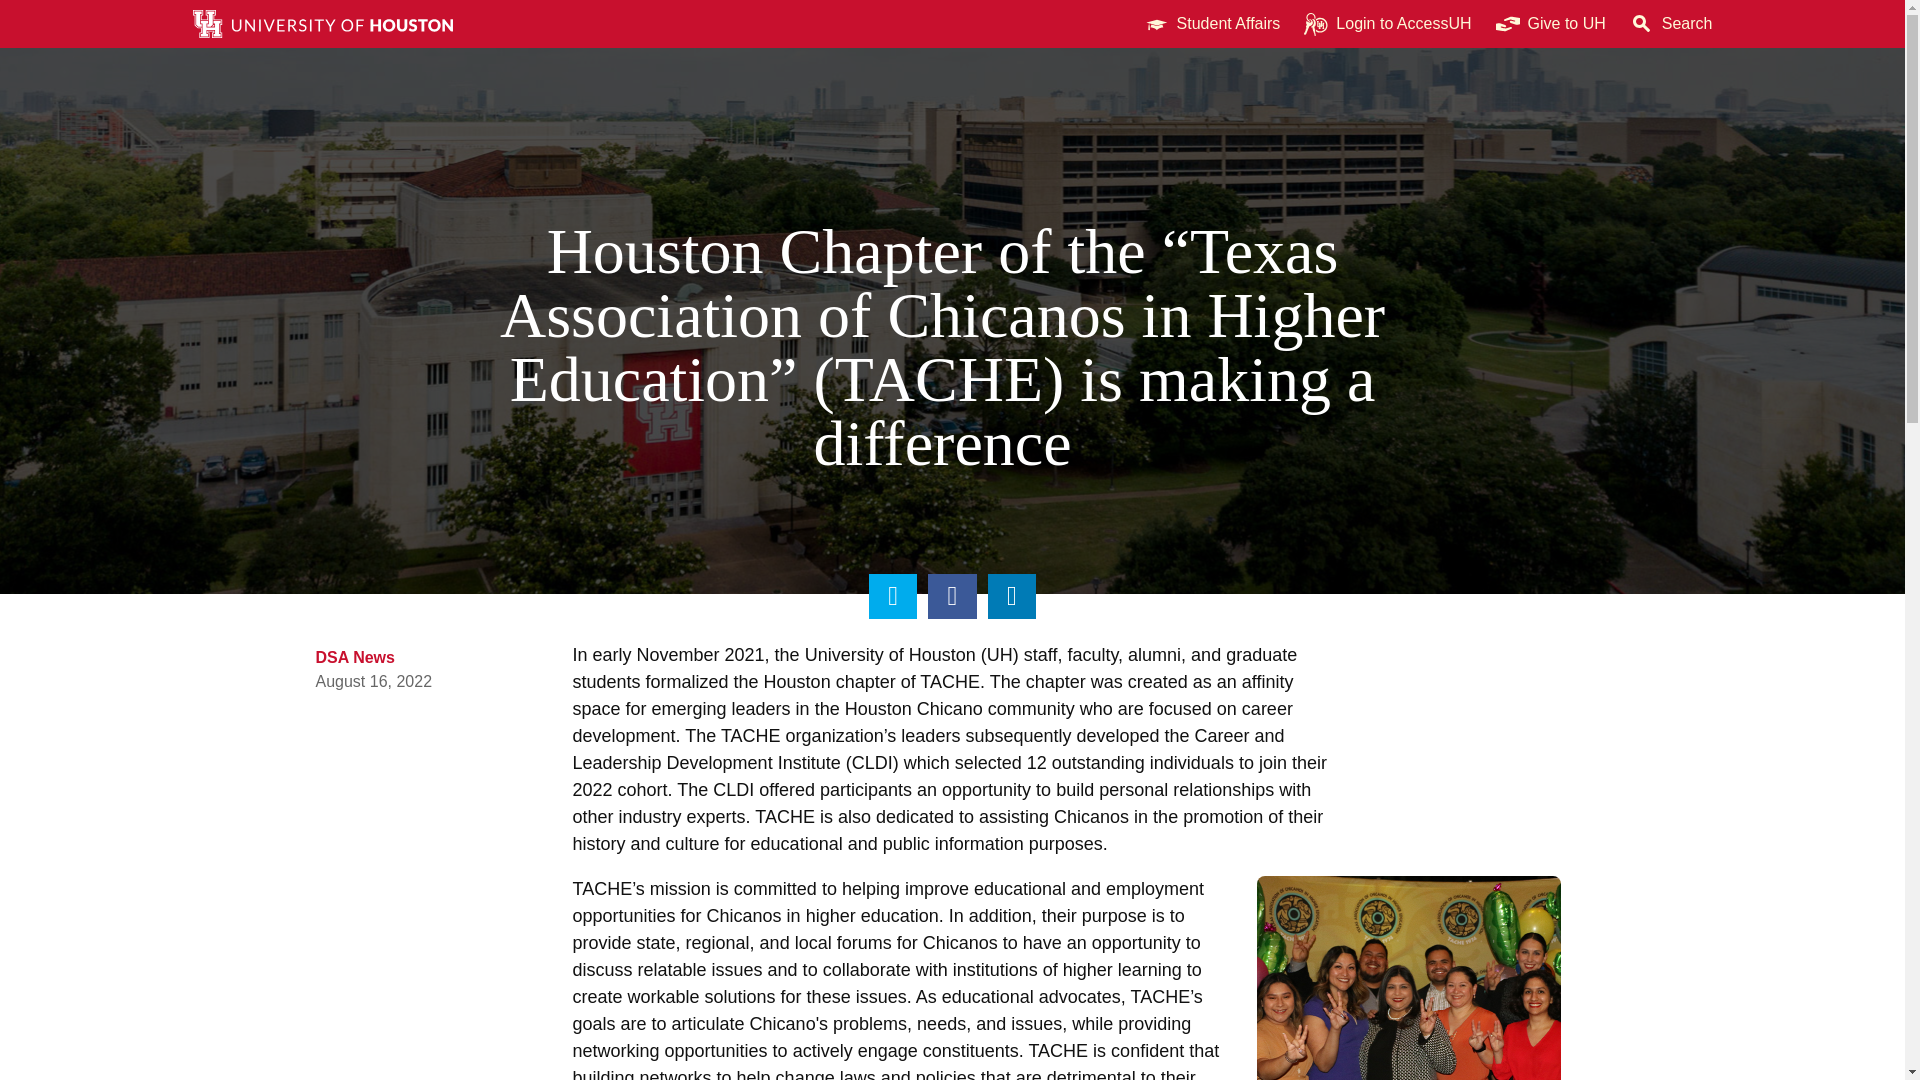  What do you see at coordinates (1387, 24) in the screenshot?
I see `Login to AccessUH` at bounding box center [1387, 24].